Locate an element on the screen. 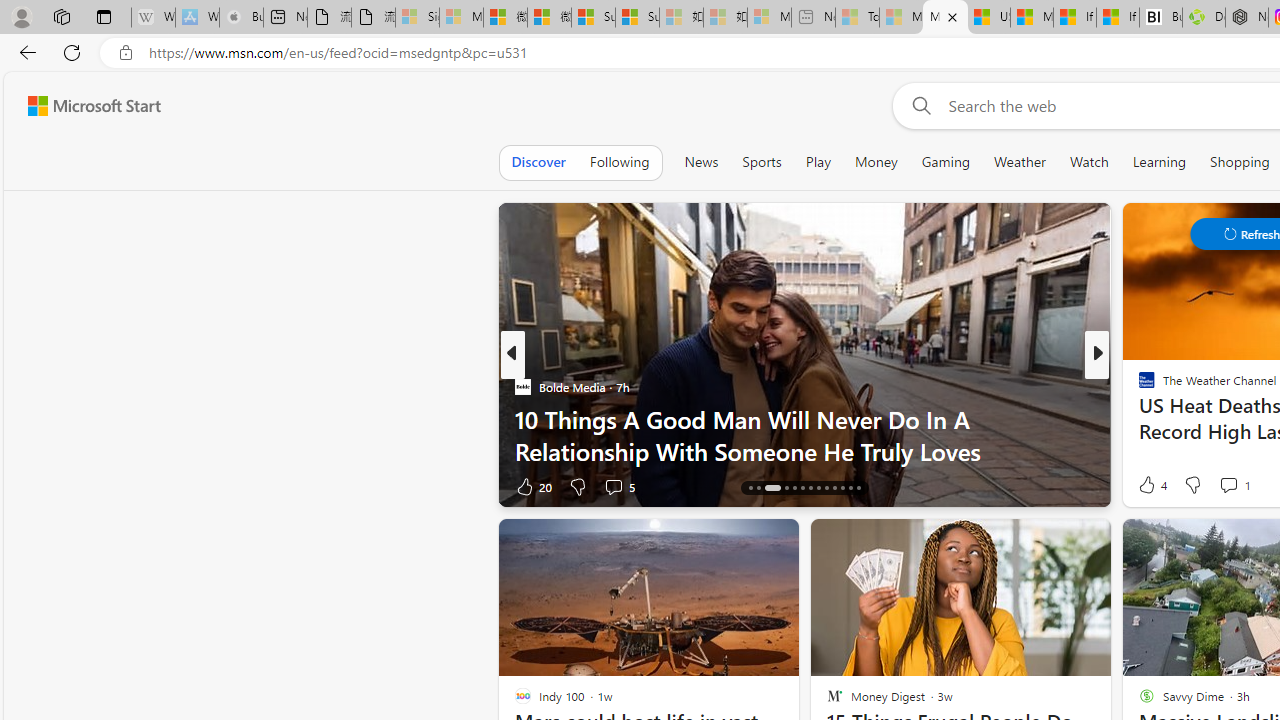  AutomationID: tab-26 is located at coordinates (858, 488).